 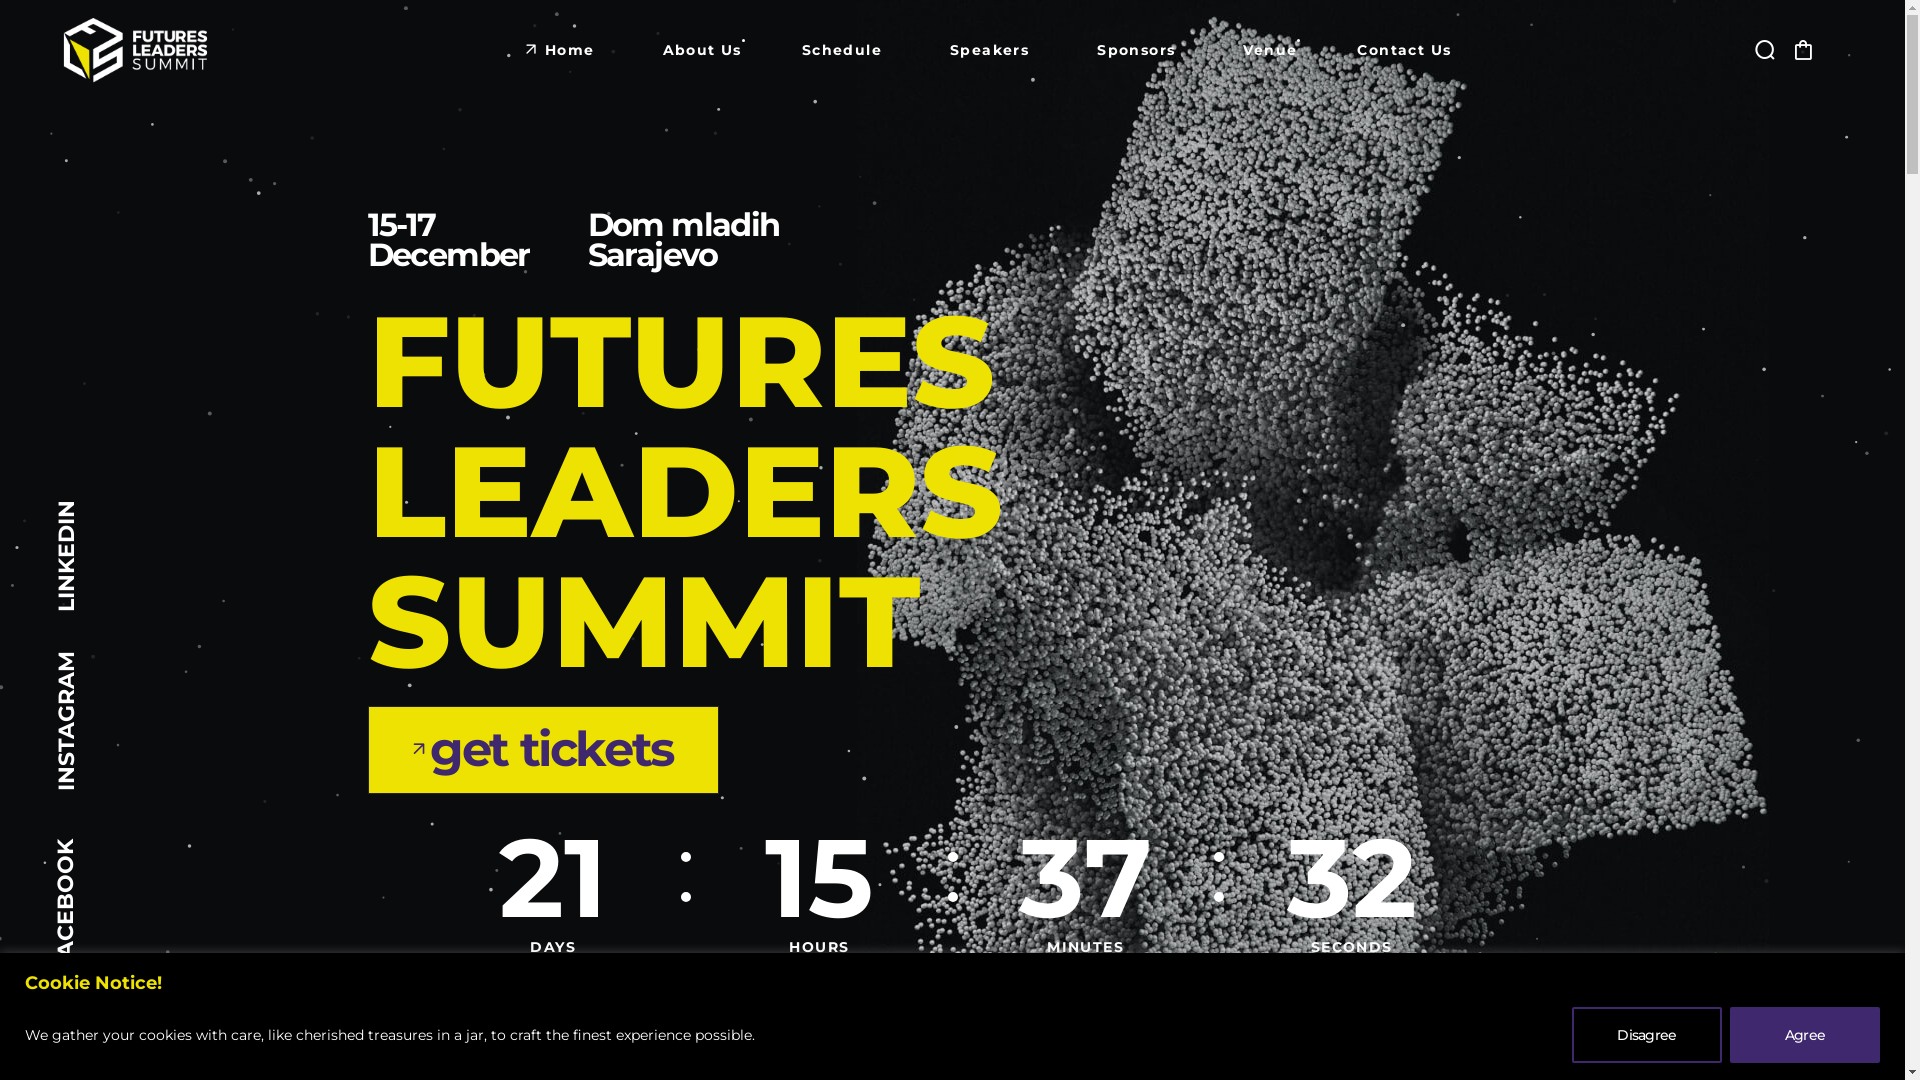 What do you see at coordinates (1136, 50) in the screenshot?
I see `Sponsors` at bounding box center [1136, 50].